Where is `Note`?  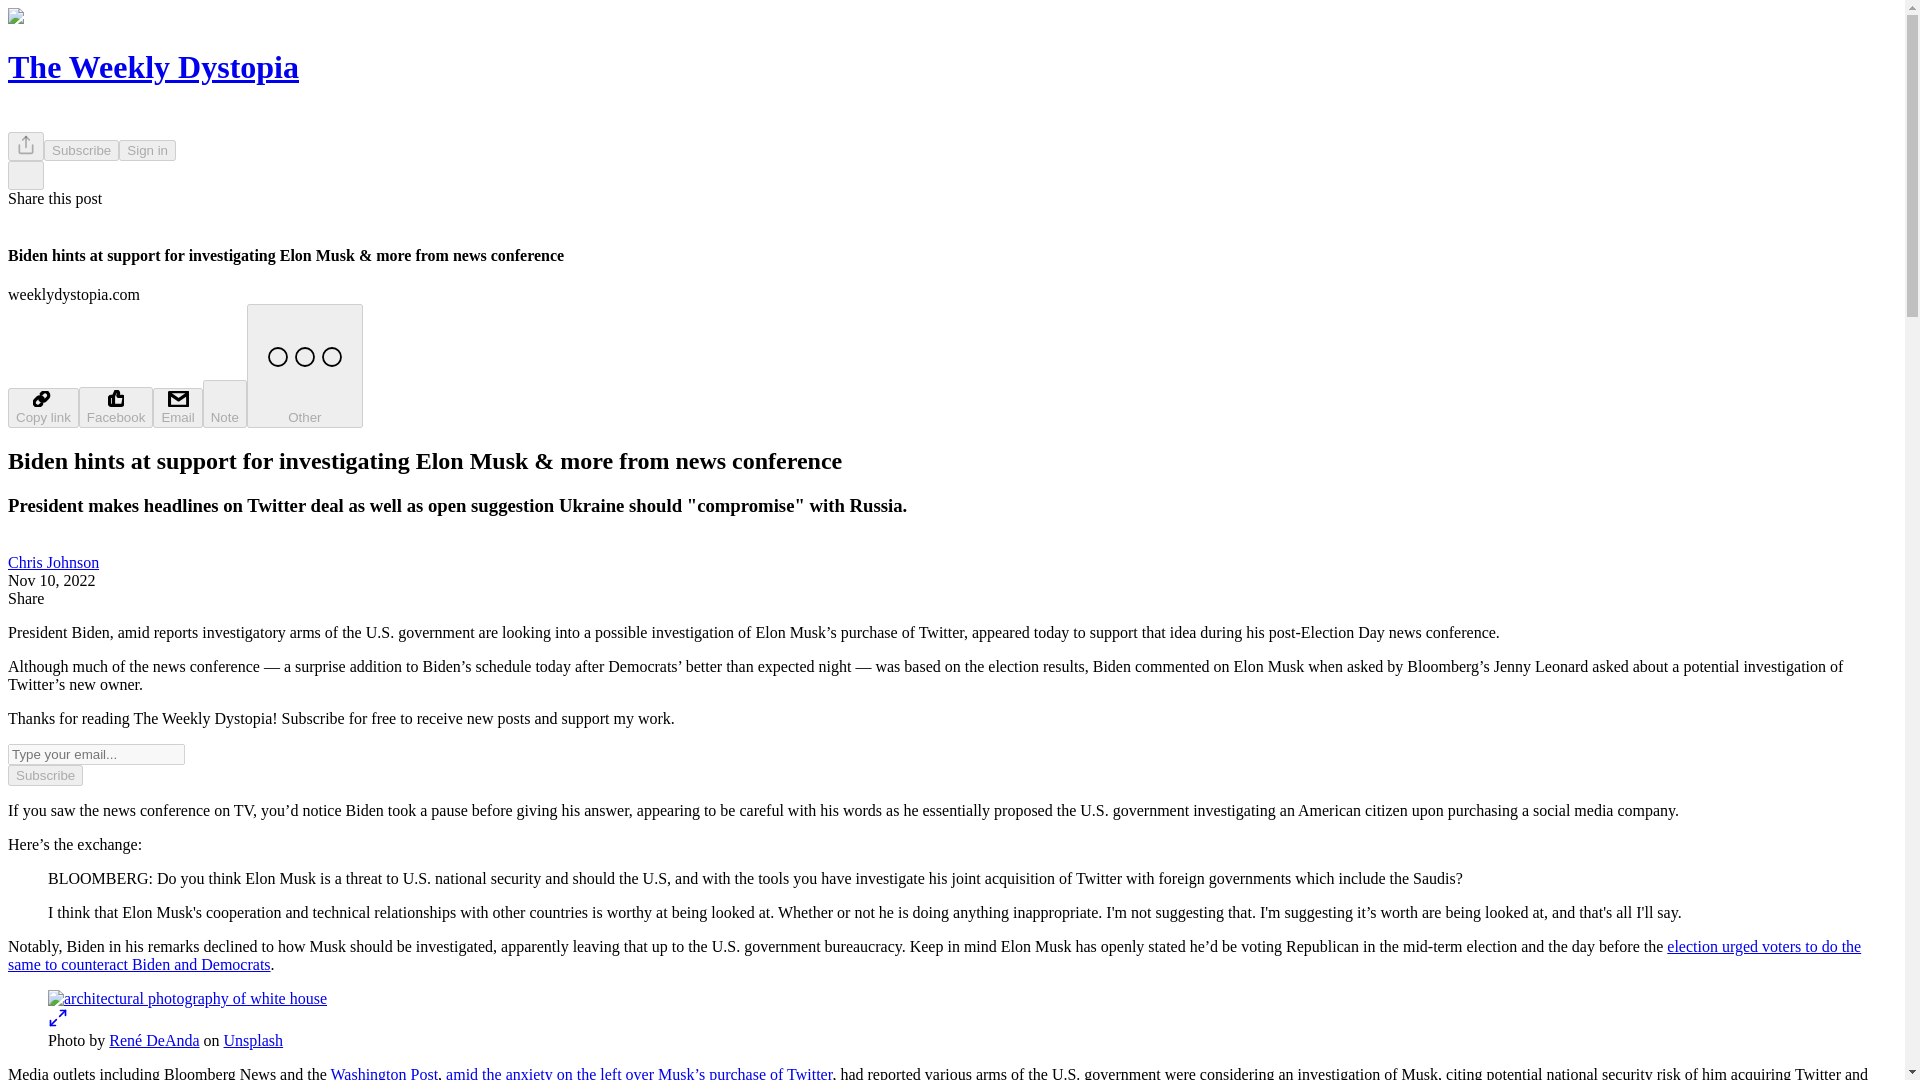 Note is located at coordinates (225, 404).